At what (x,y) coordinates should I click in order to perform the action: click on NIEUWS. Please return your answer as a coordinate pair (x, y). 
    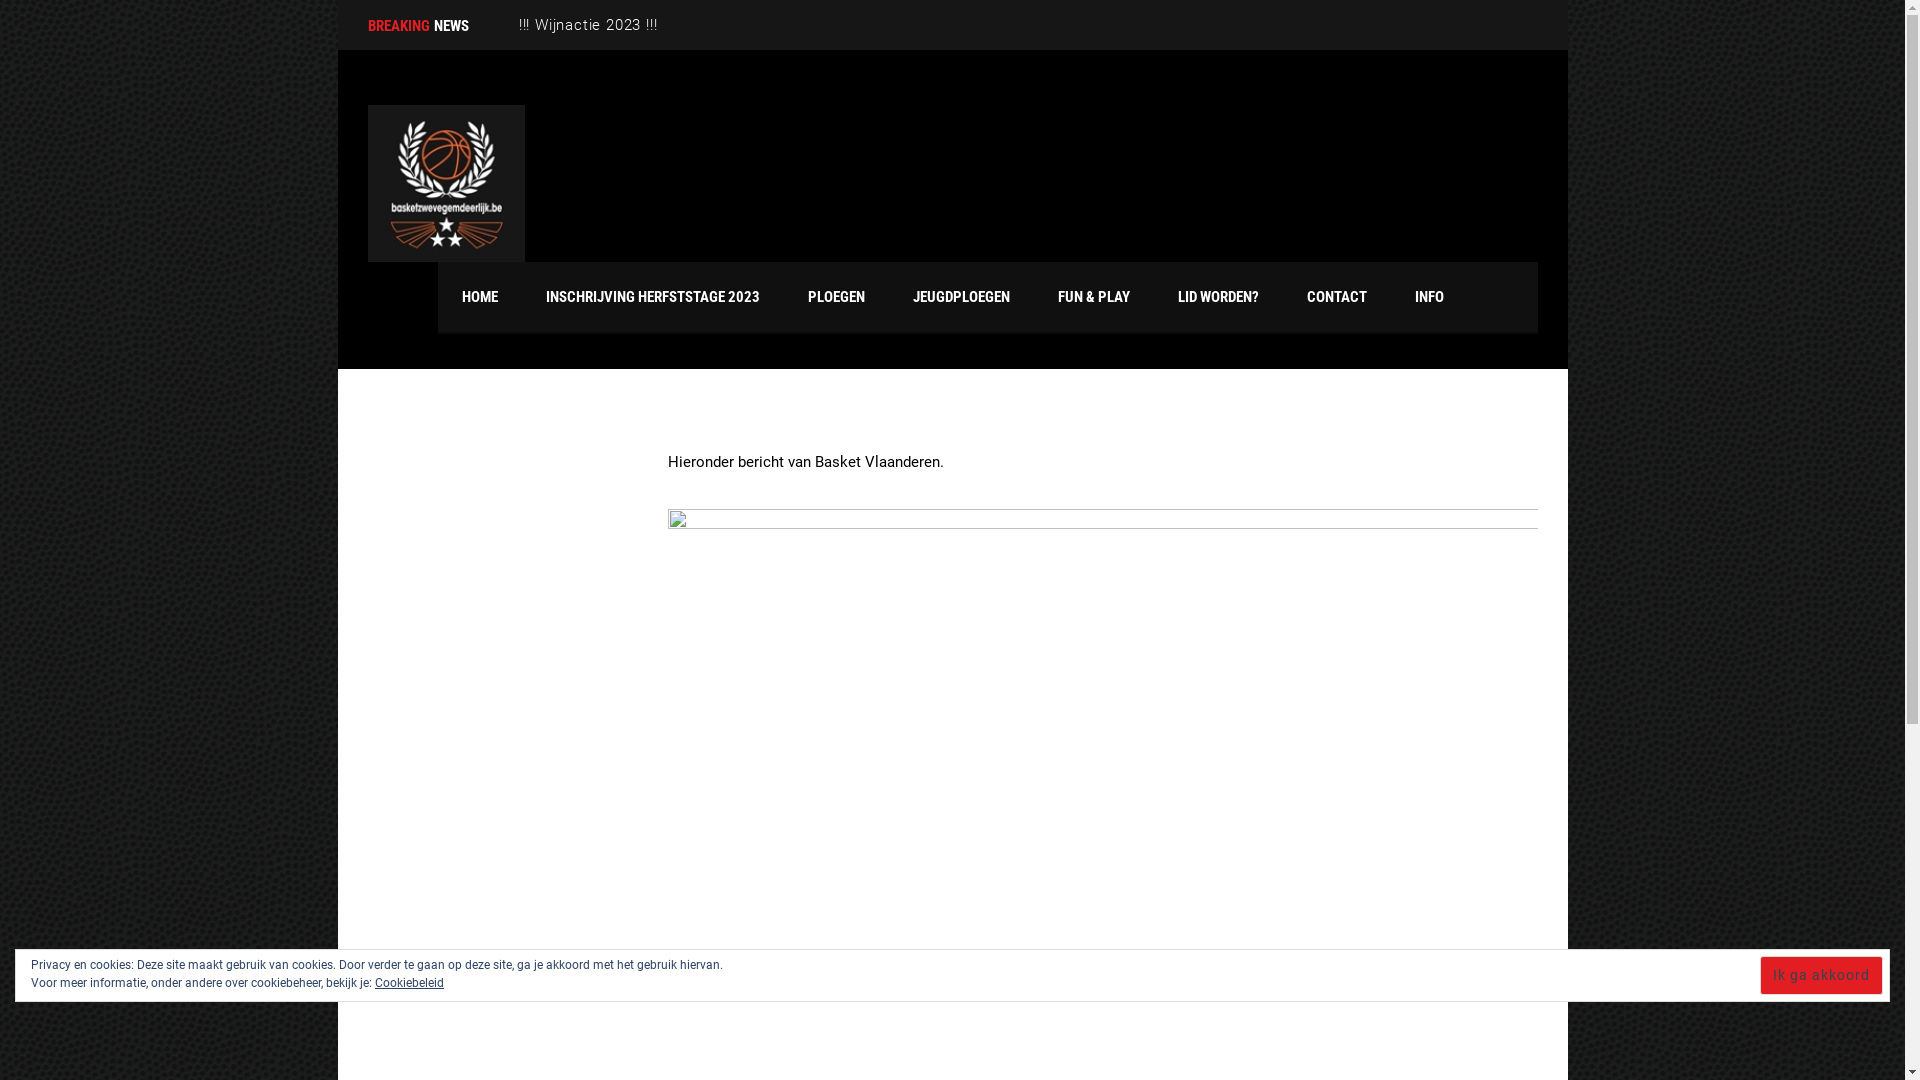
    Looking at the image, I should click on (414, 826).